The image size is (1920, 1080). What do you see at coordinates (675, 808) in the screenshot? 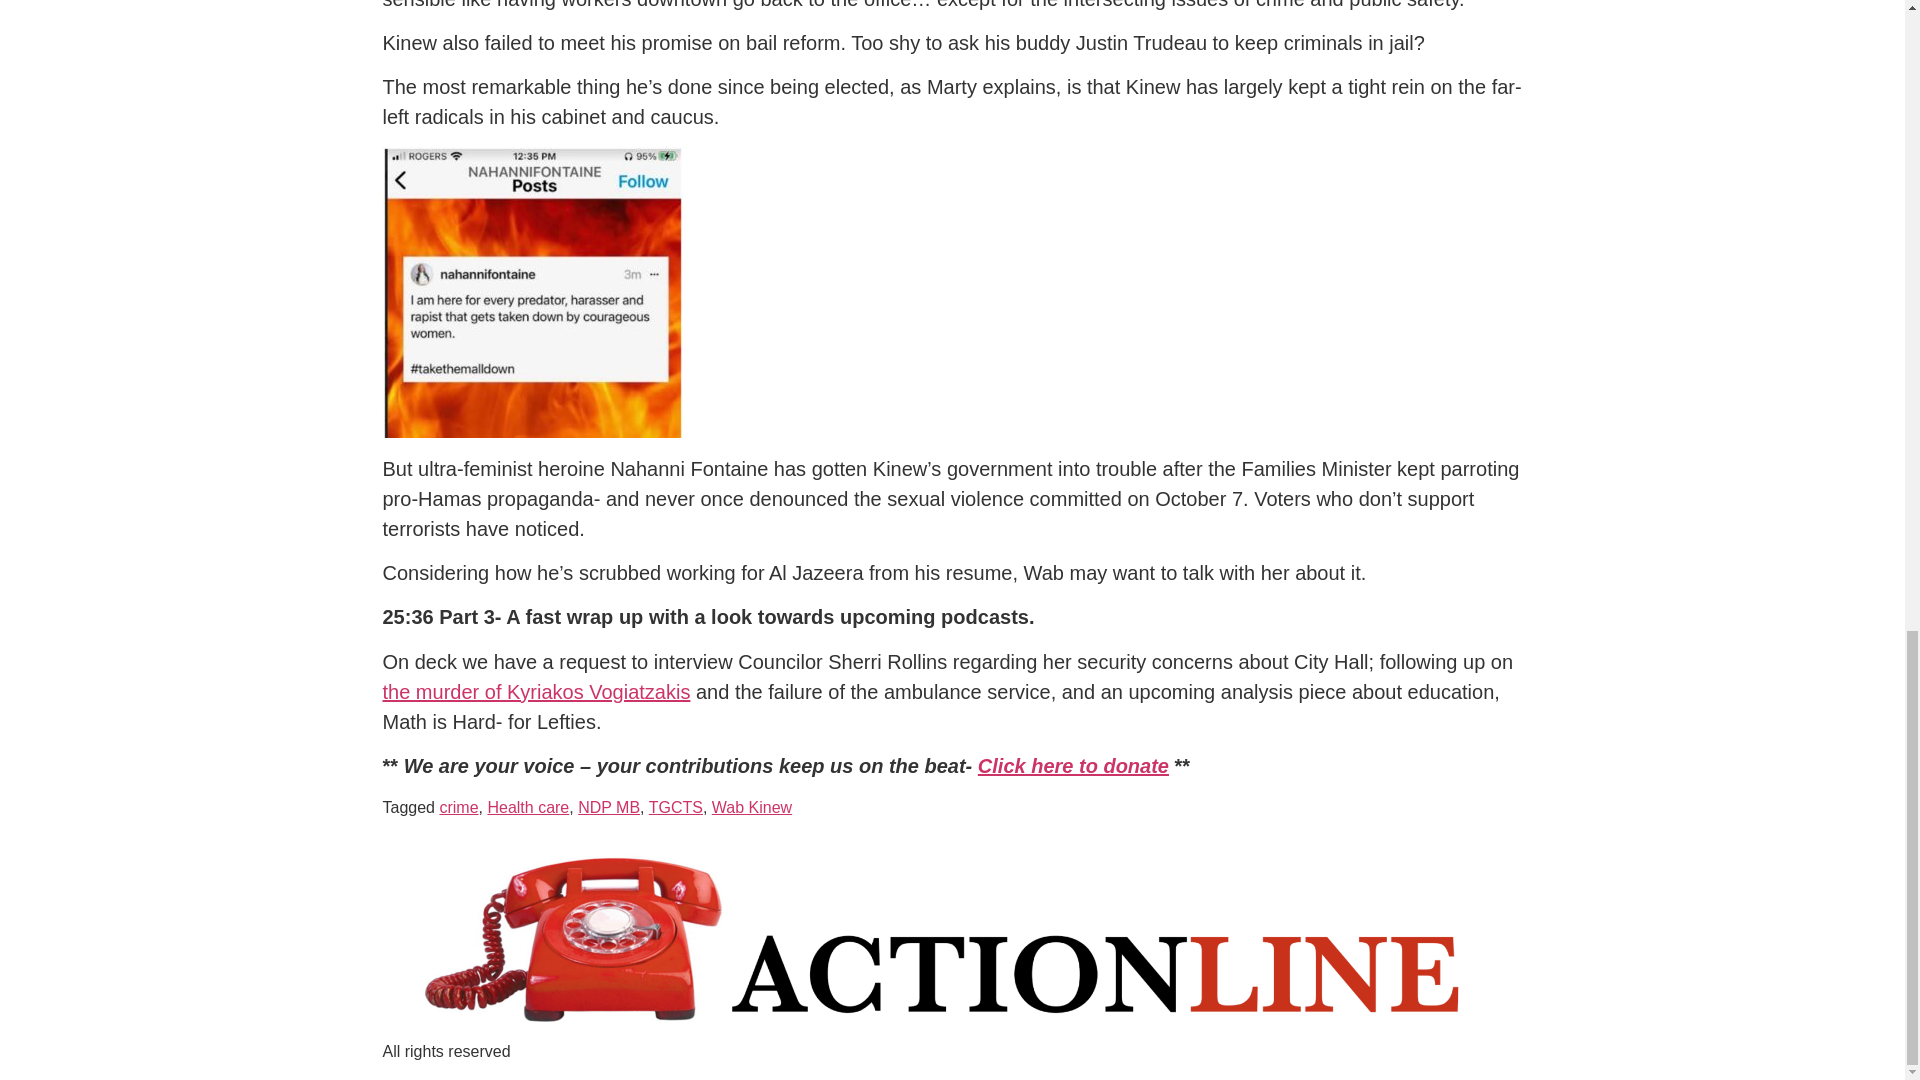
I see `TGCTS` at bounding box center [675, 808].